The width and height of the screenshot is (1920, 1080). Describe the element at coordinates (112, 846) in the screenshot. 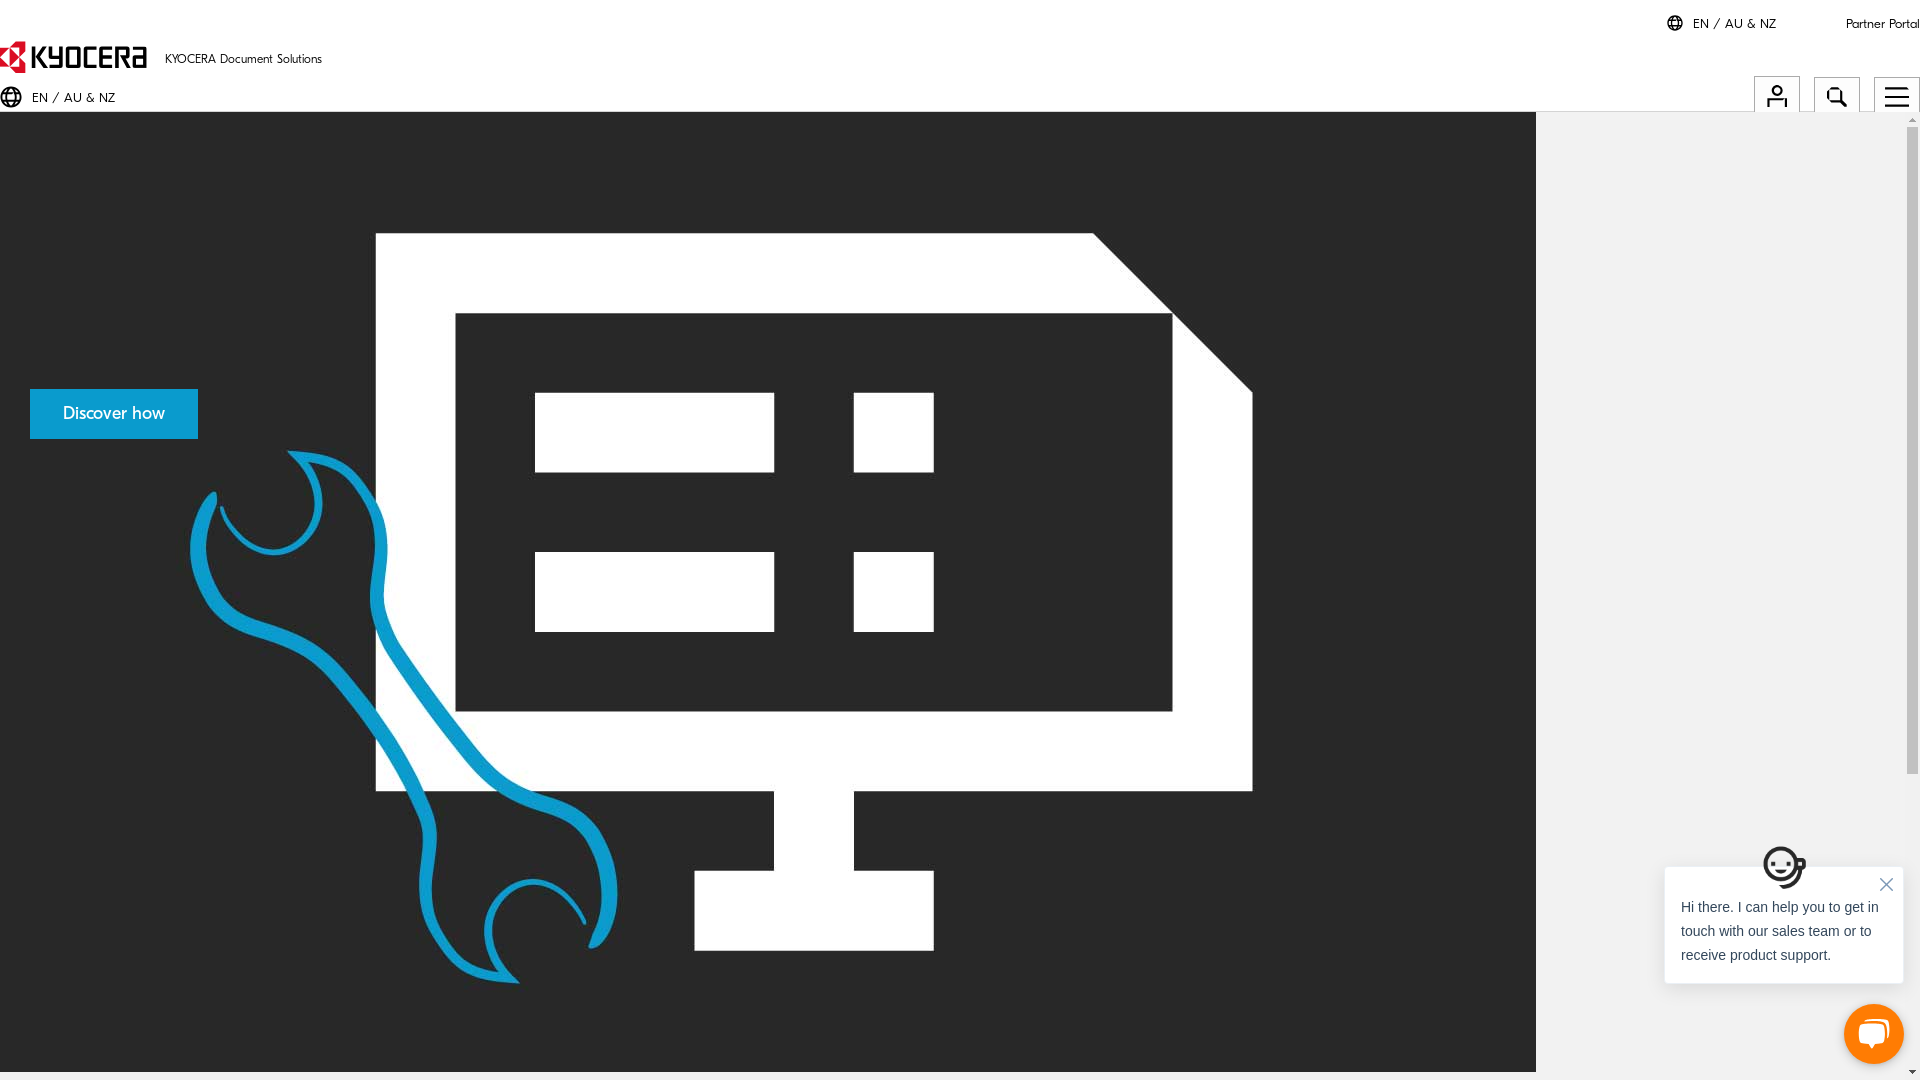

I see `Data Security` at that location.